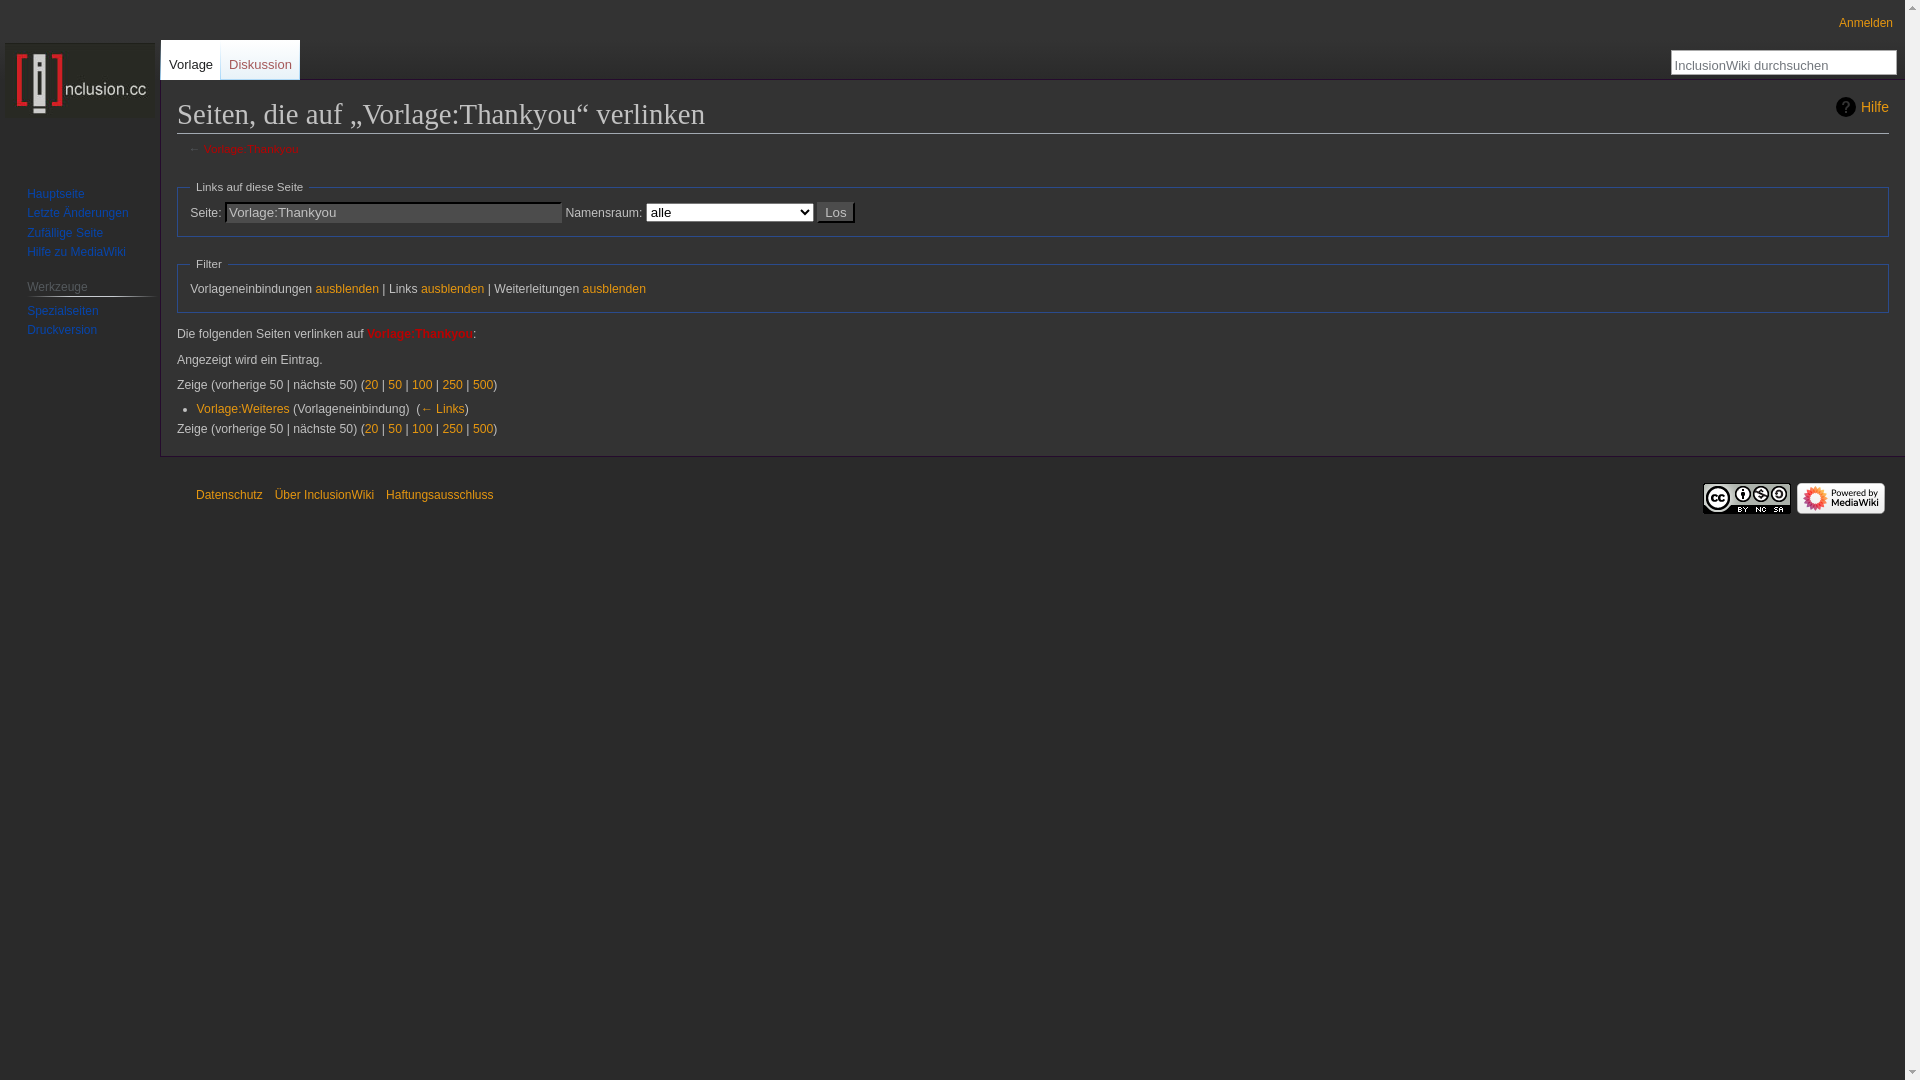 This screenshot has width=1920, height=1080. Describe the element at coordinates (1882, 62) in the screenshot. I see `Suchen` at that location.